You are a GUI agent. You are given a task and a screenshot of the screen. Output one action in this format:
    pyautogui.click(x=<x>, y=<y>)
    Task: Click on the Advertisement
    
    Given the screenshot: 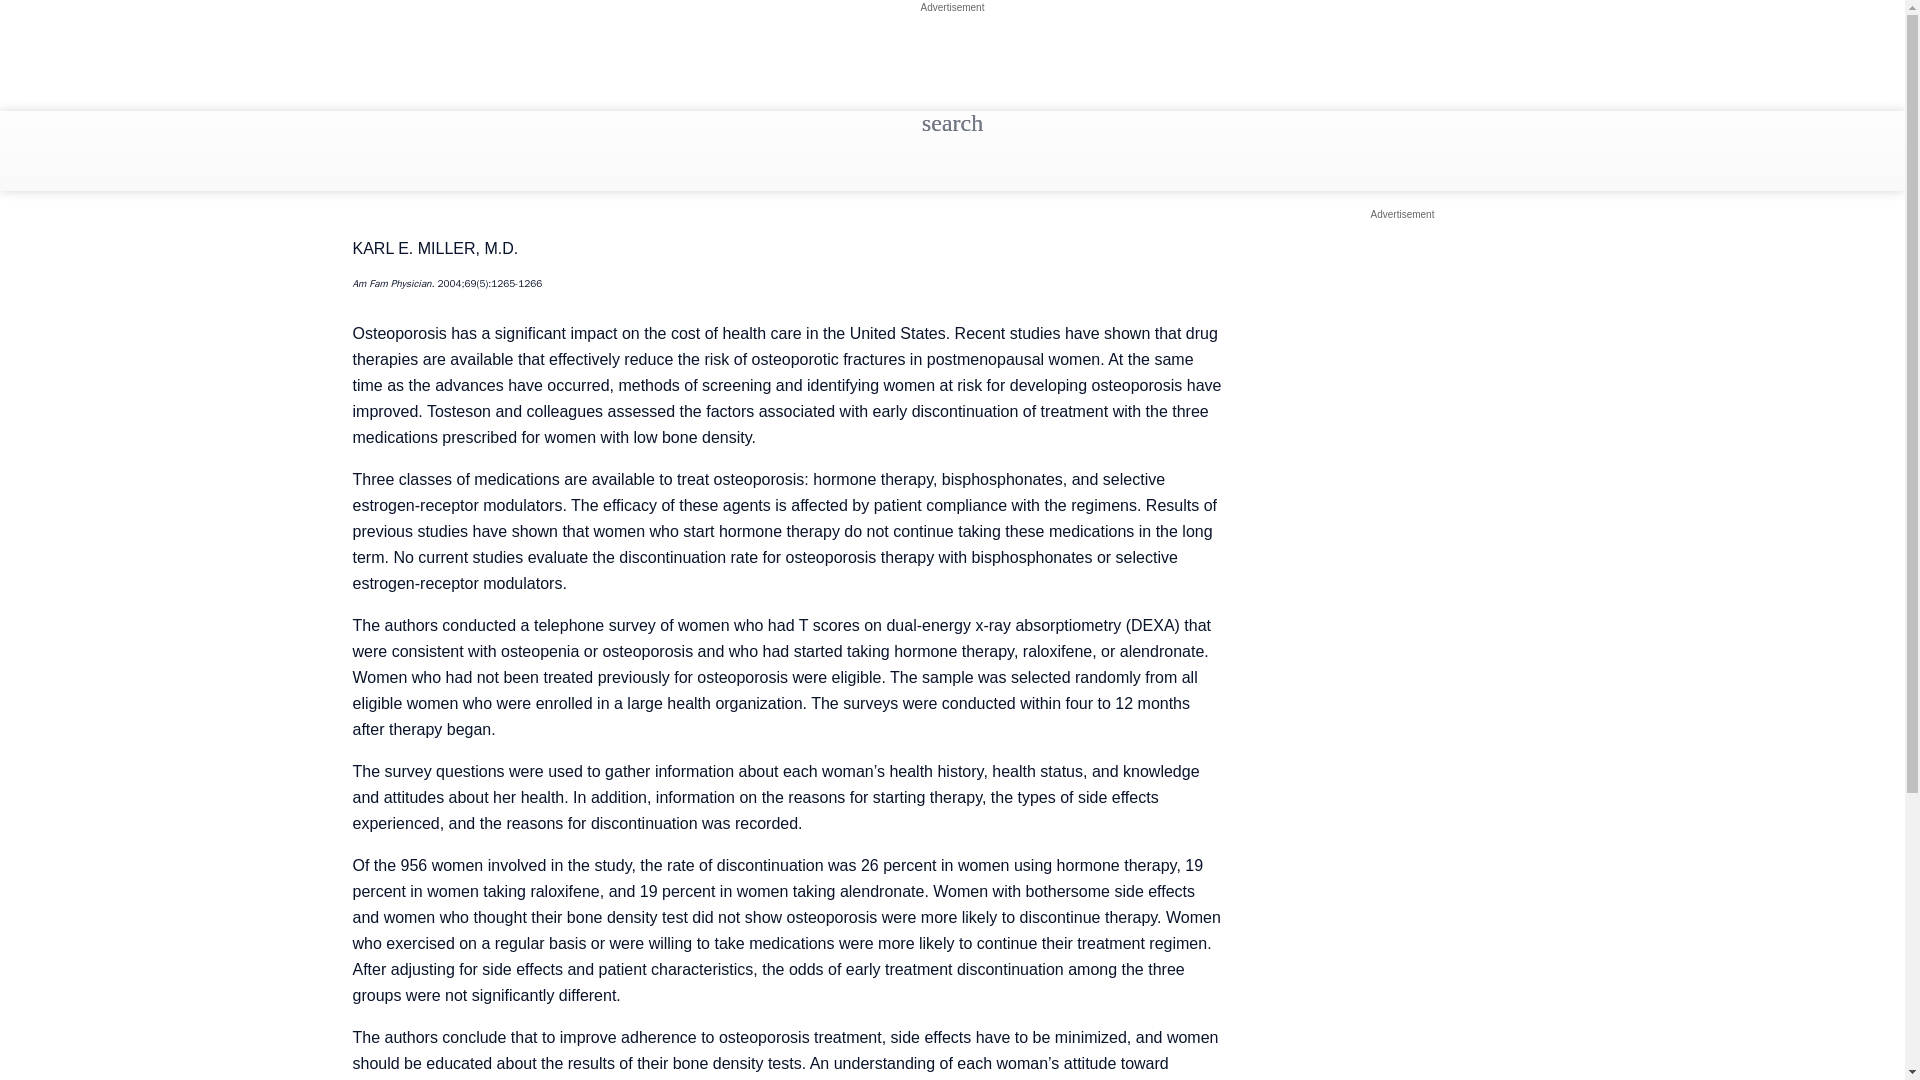 What is the action you would take?
    pyautogui.click(x=952, y=7)
    